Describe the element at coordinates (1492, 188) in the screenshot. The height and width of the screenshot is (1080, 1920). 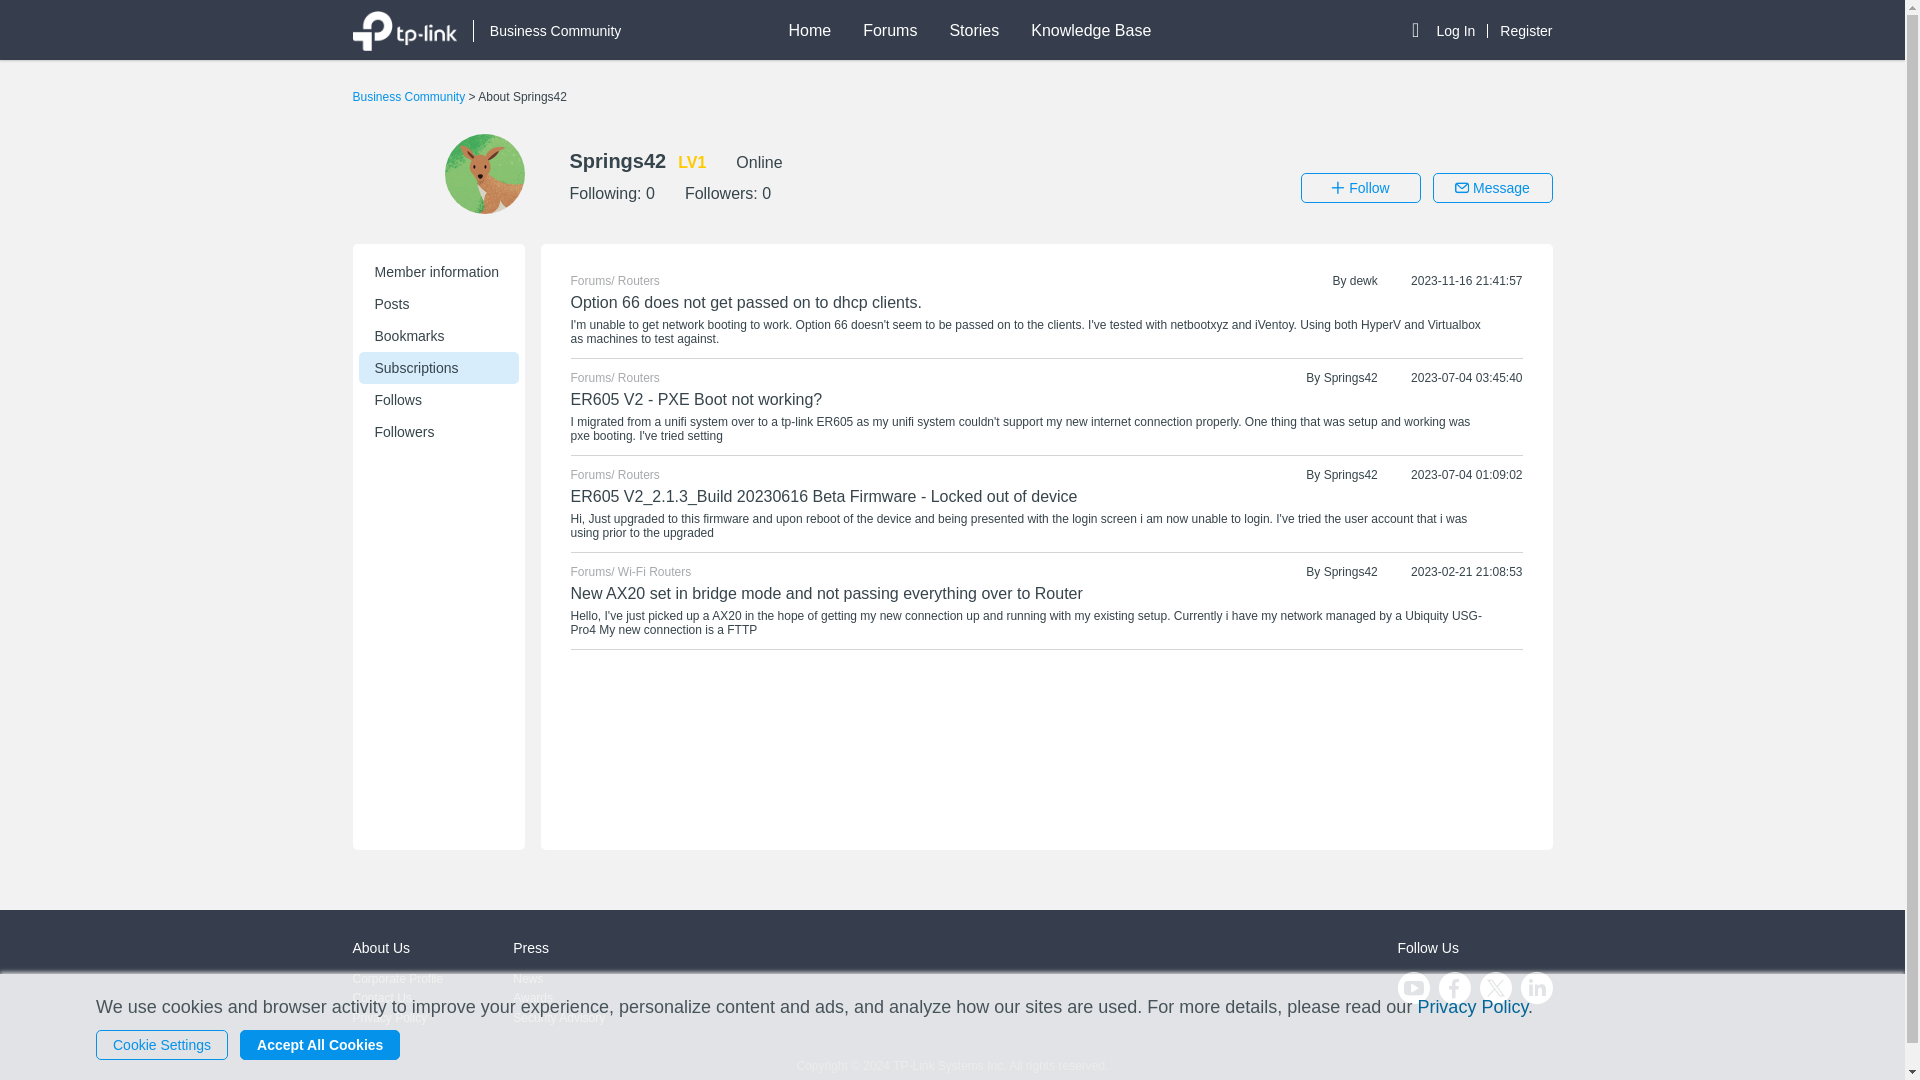
I see `Message` at that location.